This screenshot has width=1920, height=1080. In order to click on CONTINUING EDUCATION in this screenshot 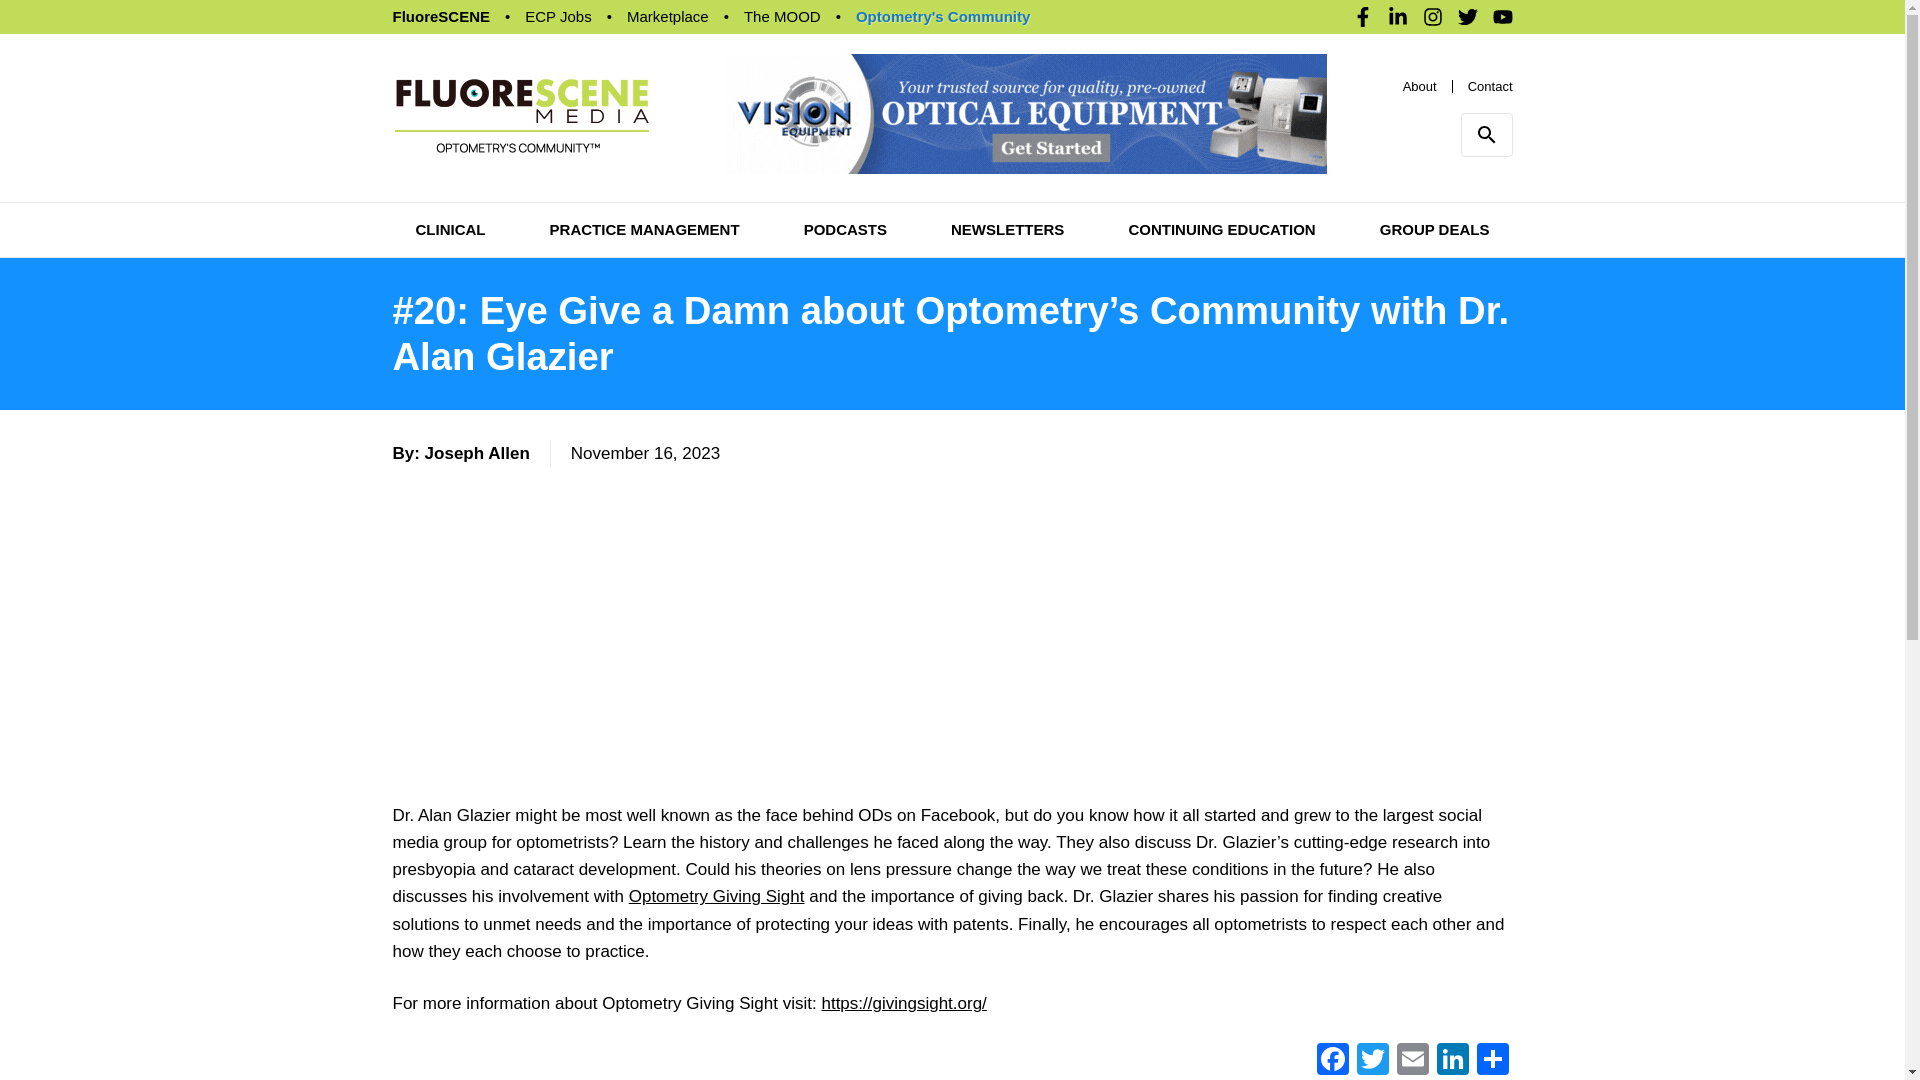, I will do `click(1222, 230)`.